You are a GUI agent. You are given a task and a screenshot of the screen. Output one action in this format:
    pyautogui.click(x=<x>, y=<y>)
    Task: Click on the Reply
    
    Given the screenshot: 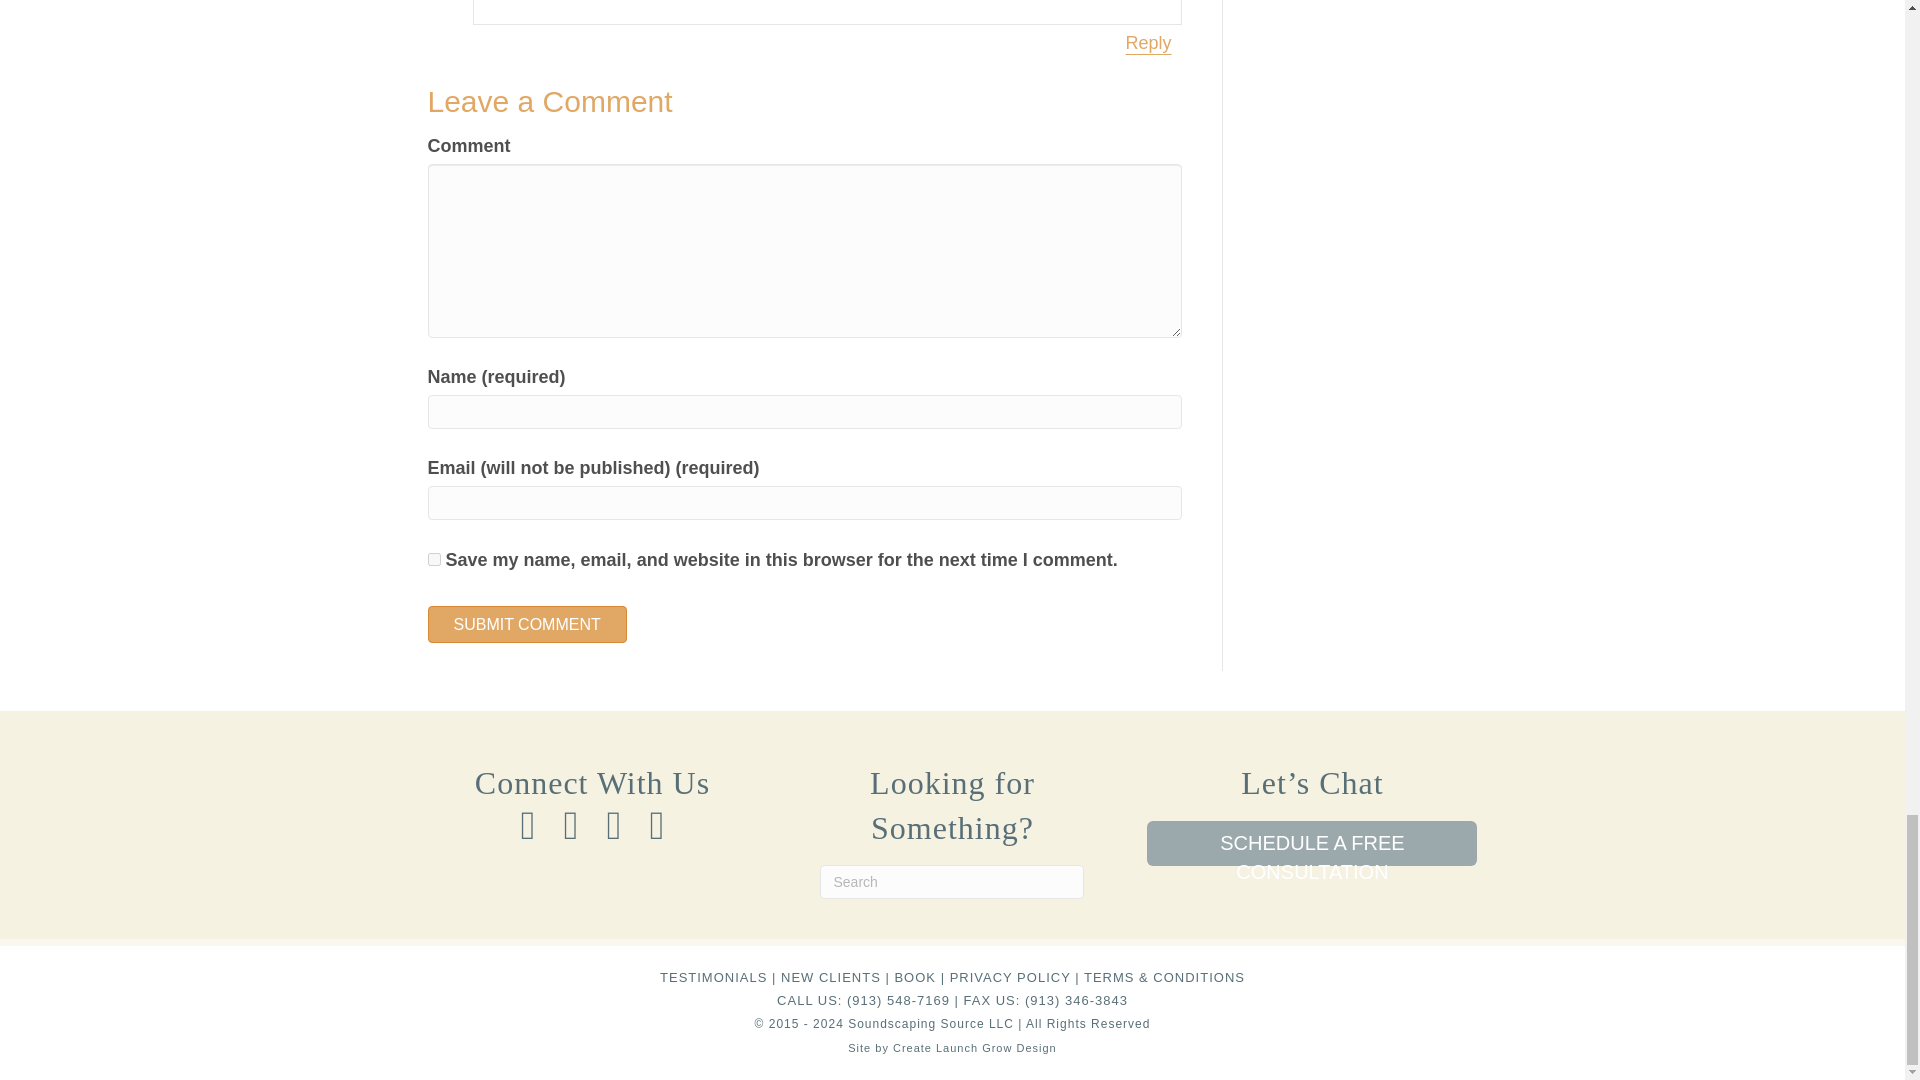 What is the action you would take?
    pyautogui.click(x=1147, y=43)
    